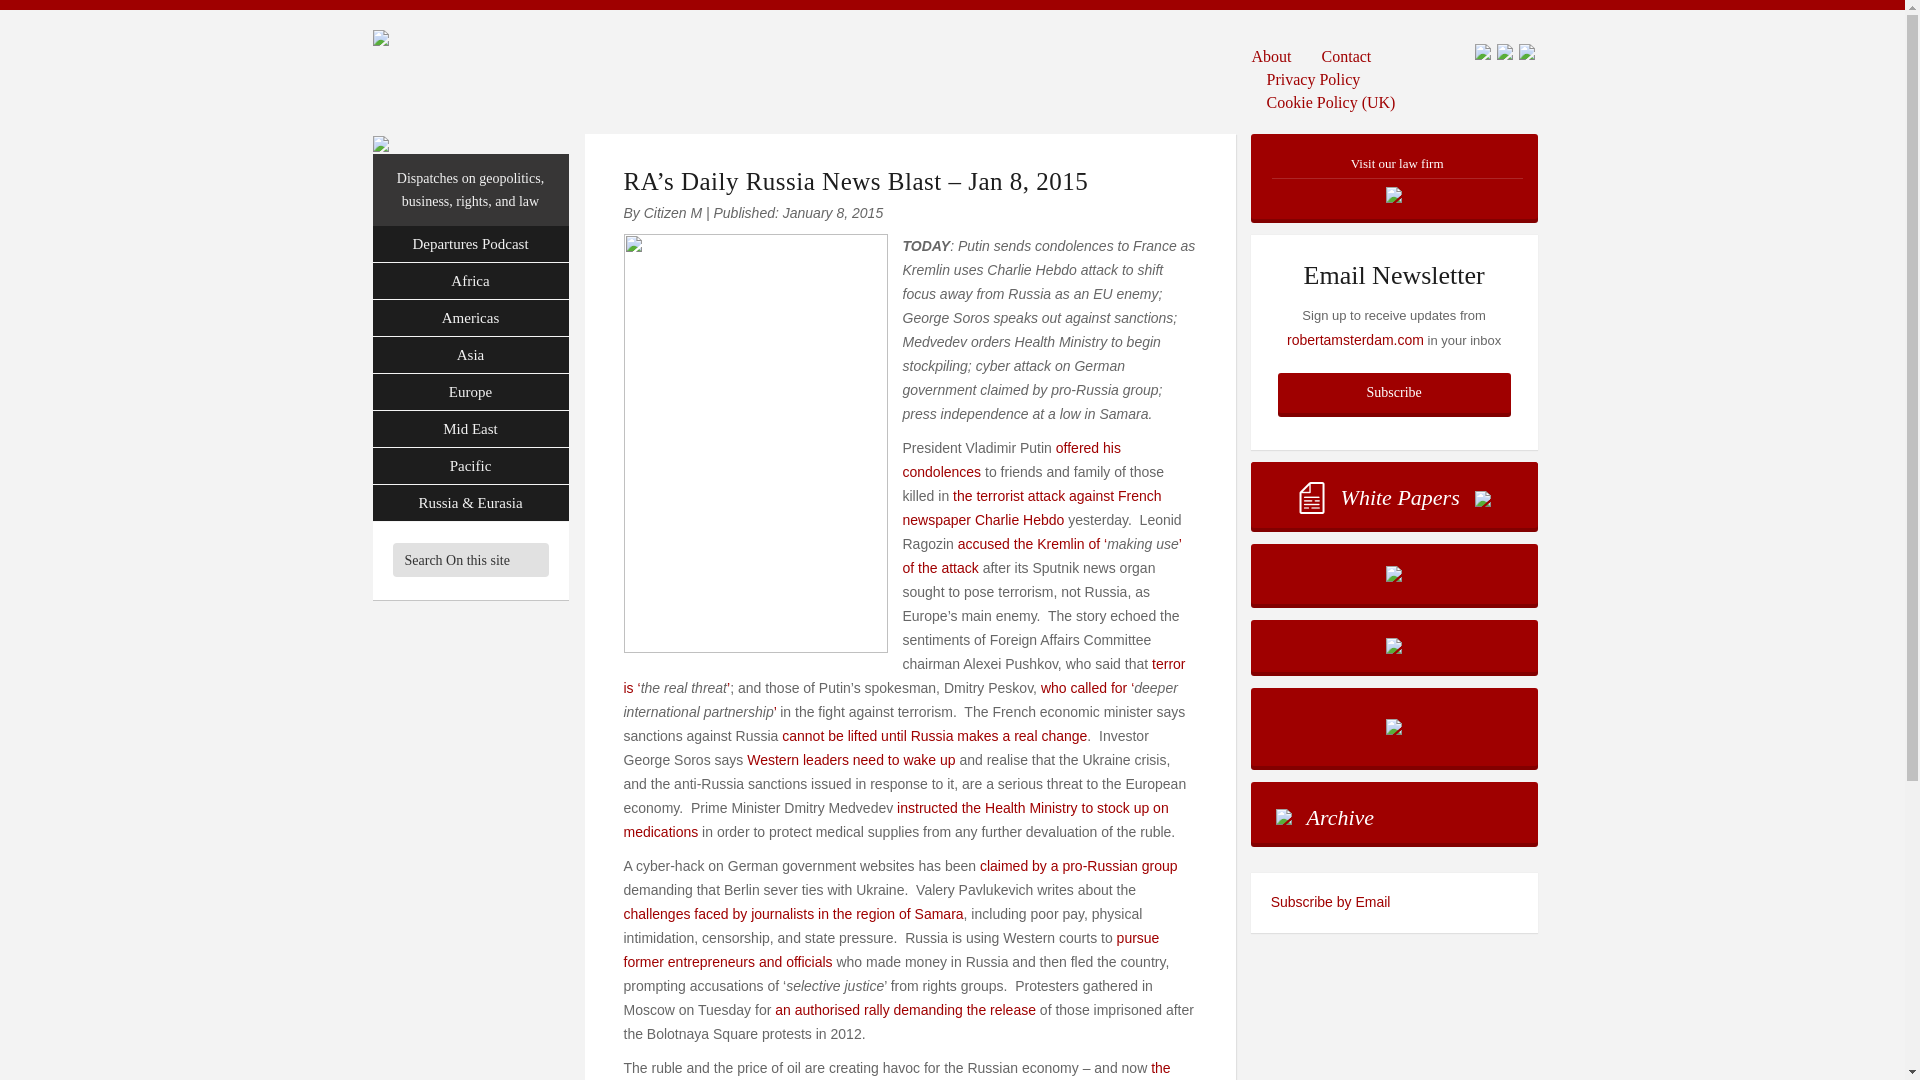 Image resolution: width=1920 pixels, height=1080 pixels. I want to click on Europe, so click(470, 392).